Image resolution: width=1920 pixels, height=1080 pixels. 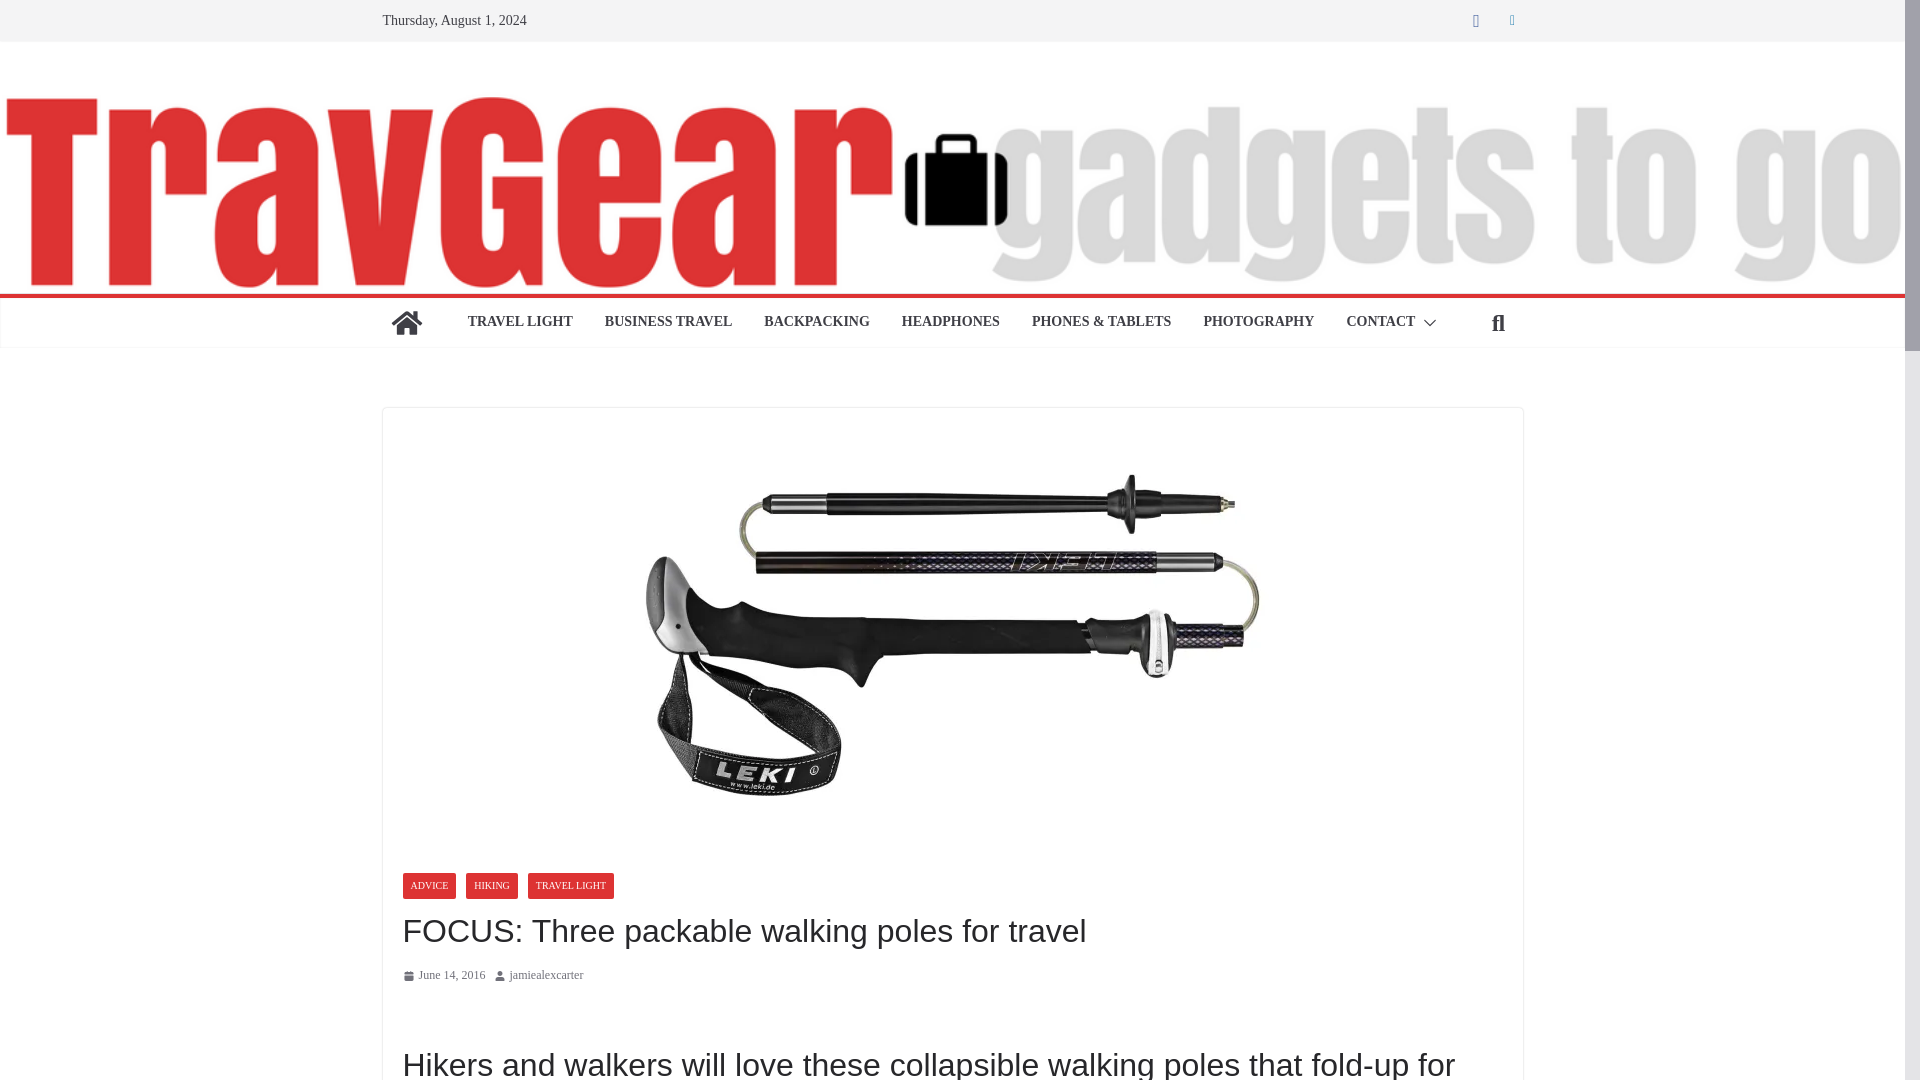 I want to click on TRAVEL LIGHT, so click(x=571, y=885).